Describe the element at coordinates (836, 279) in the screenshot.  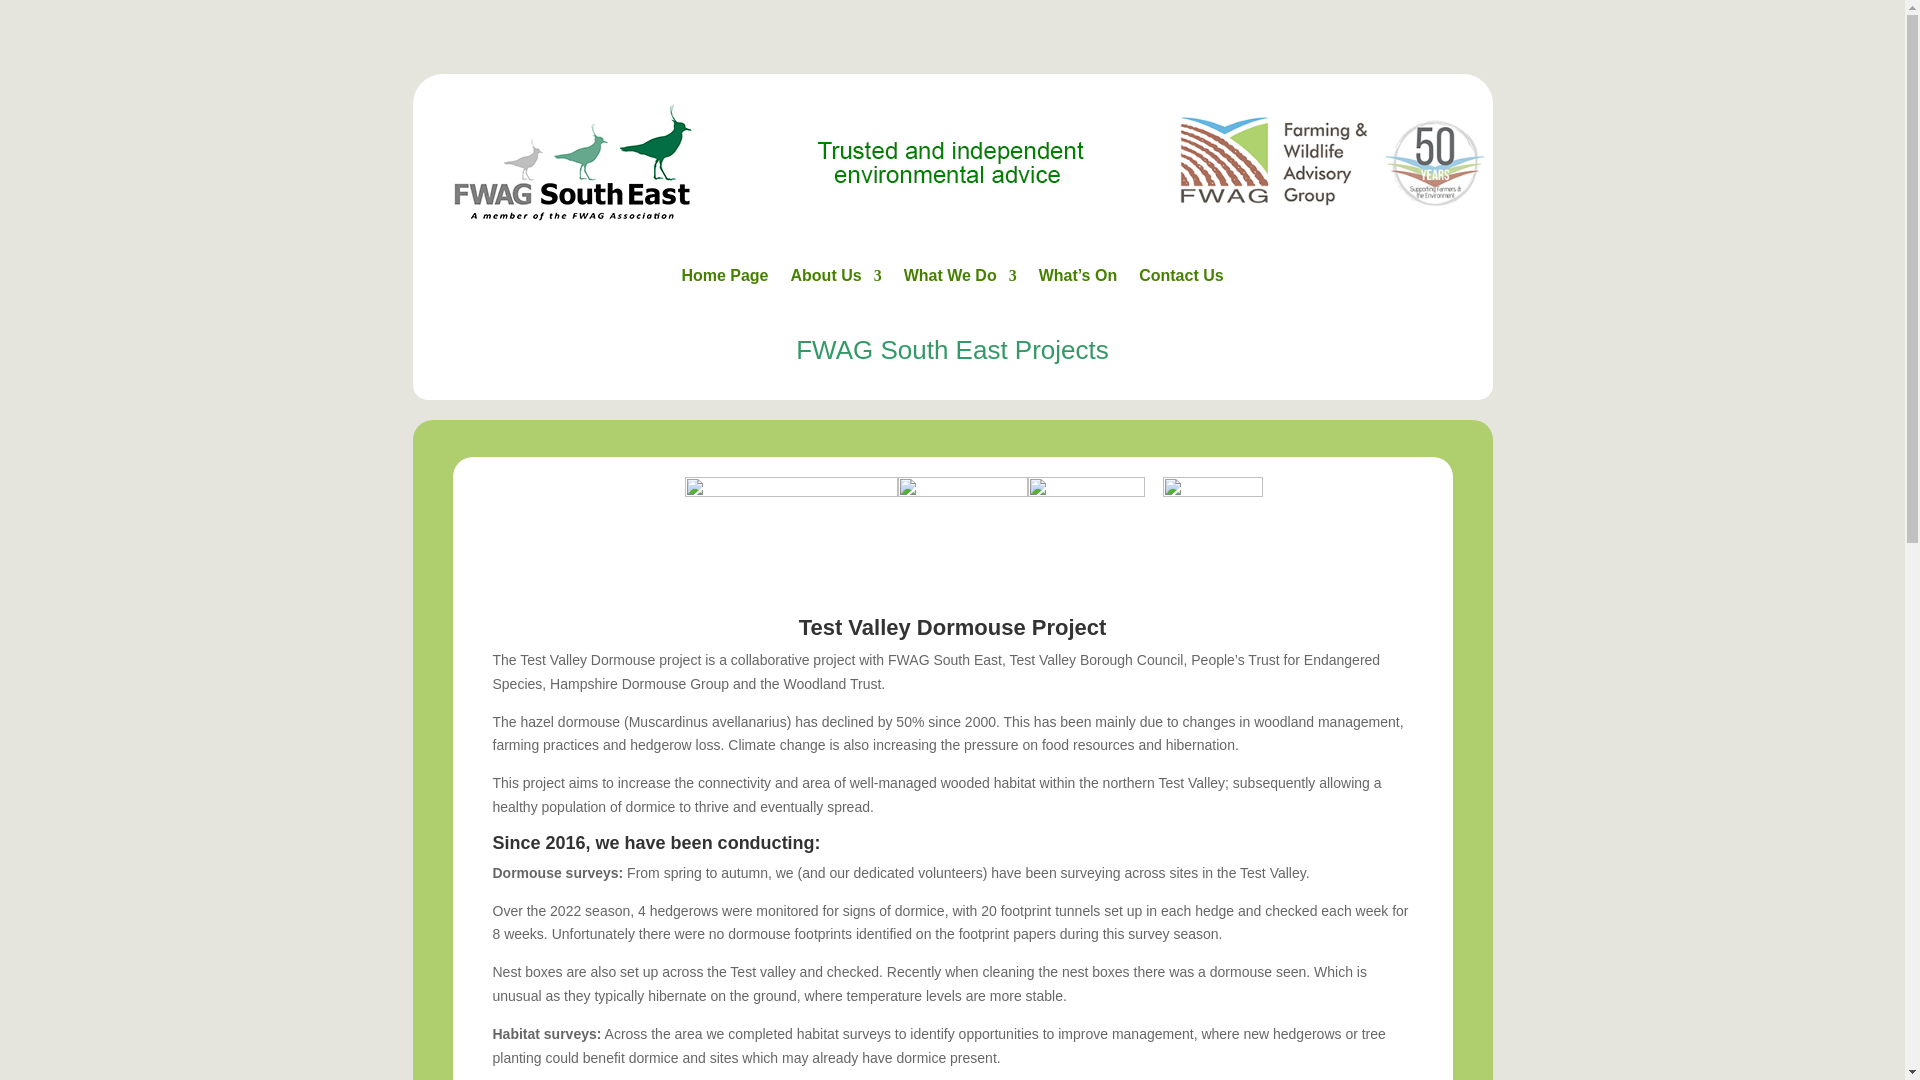
I see `About Us` at that location.